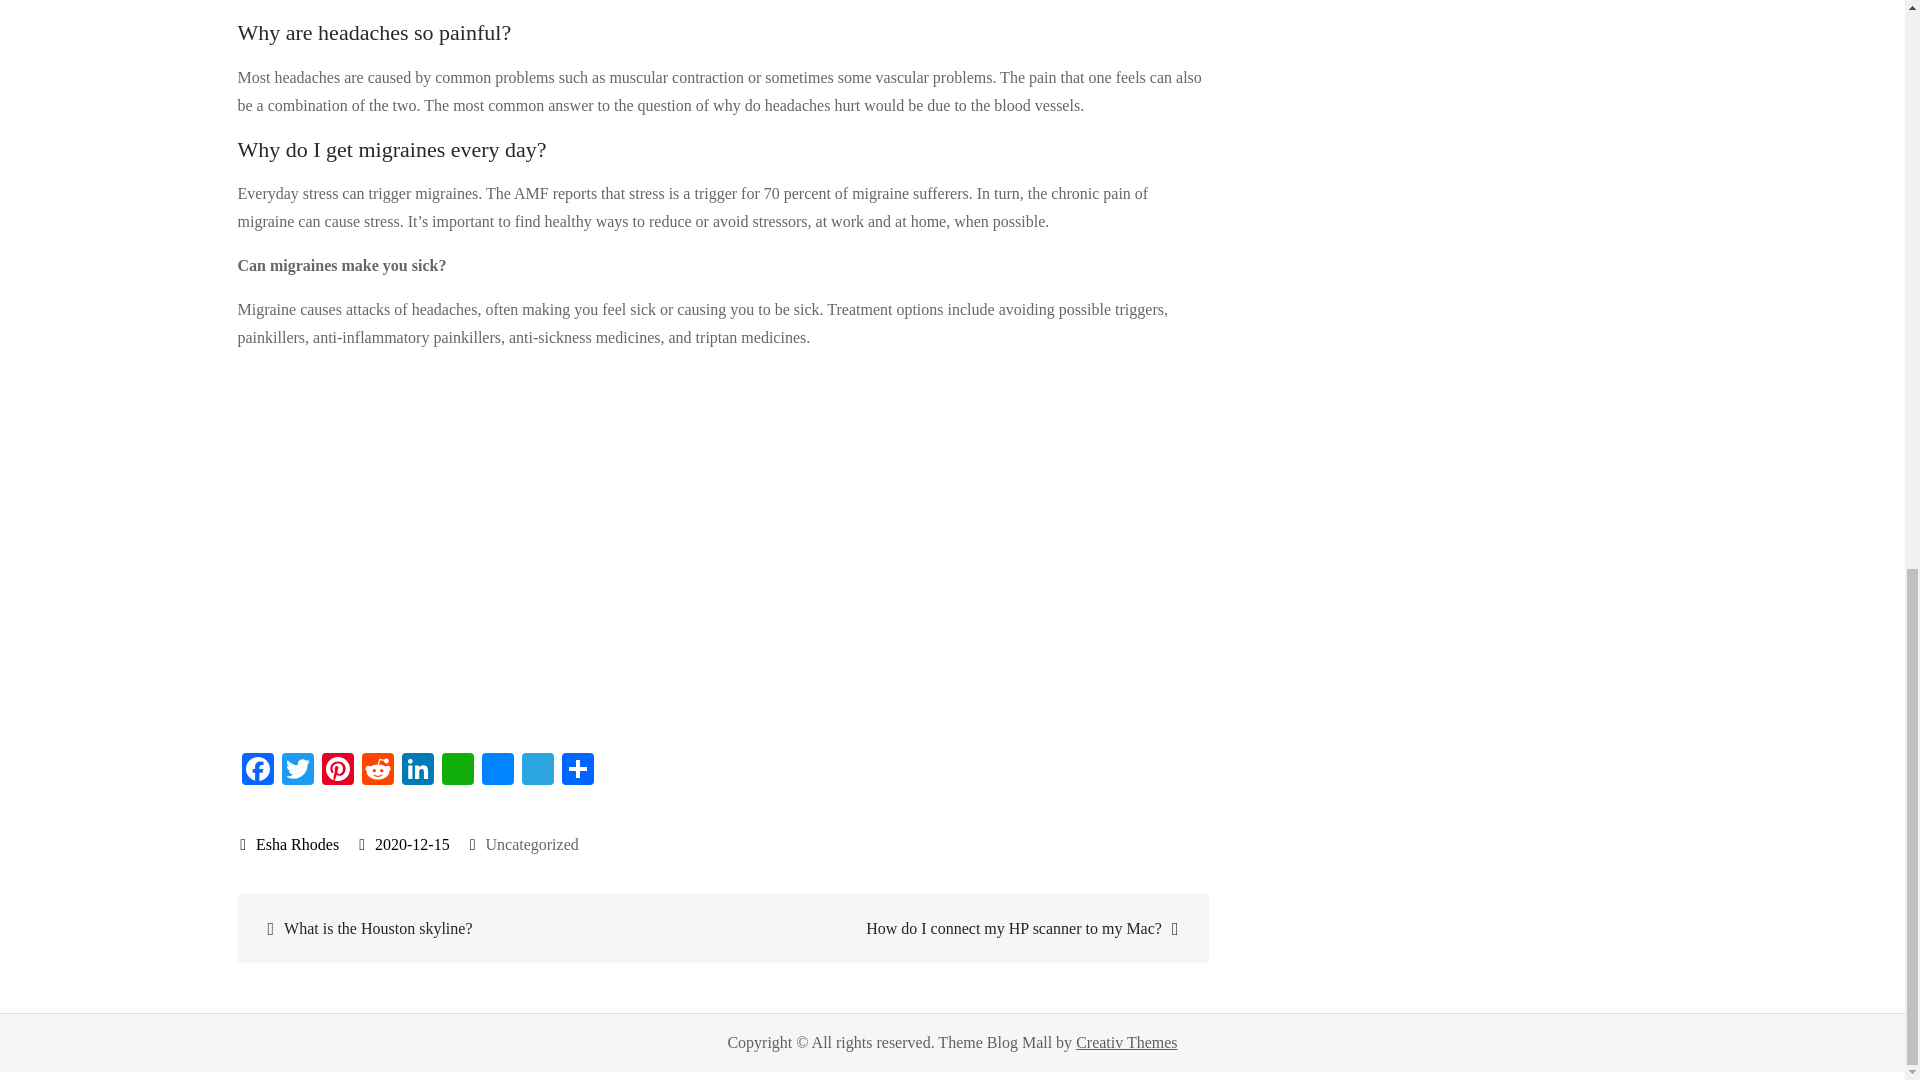  What do you see at coordinates (377, 770) in the screenshot?
I see `Reddit` at bounding box center [377, 770].